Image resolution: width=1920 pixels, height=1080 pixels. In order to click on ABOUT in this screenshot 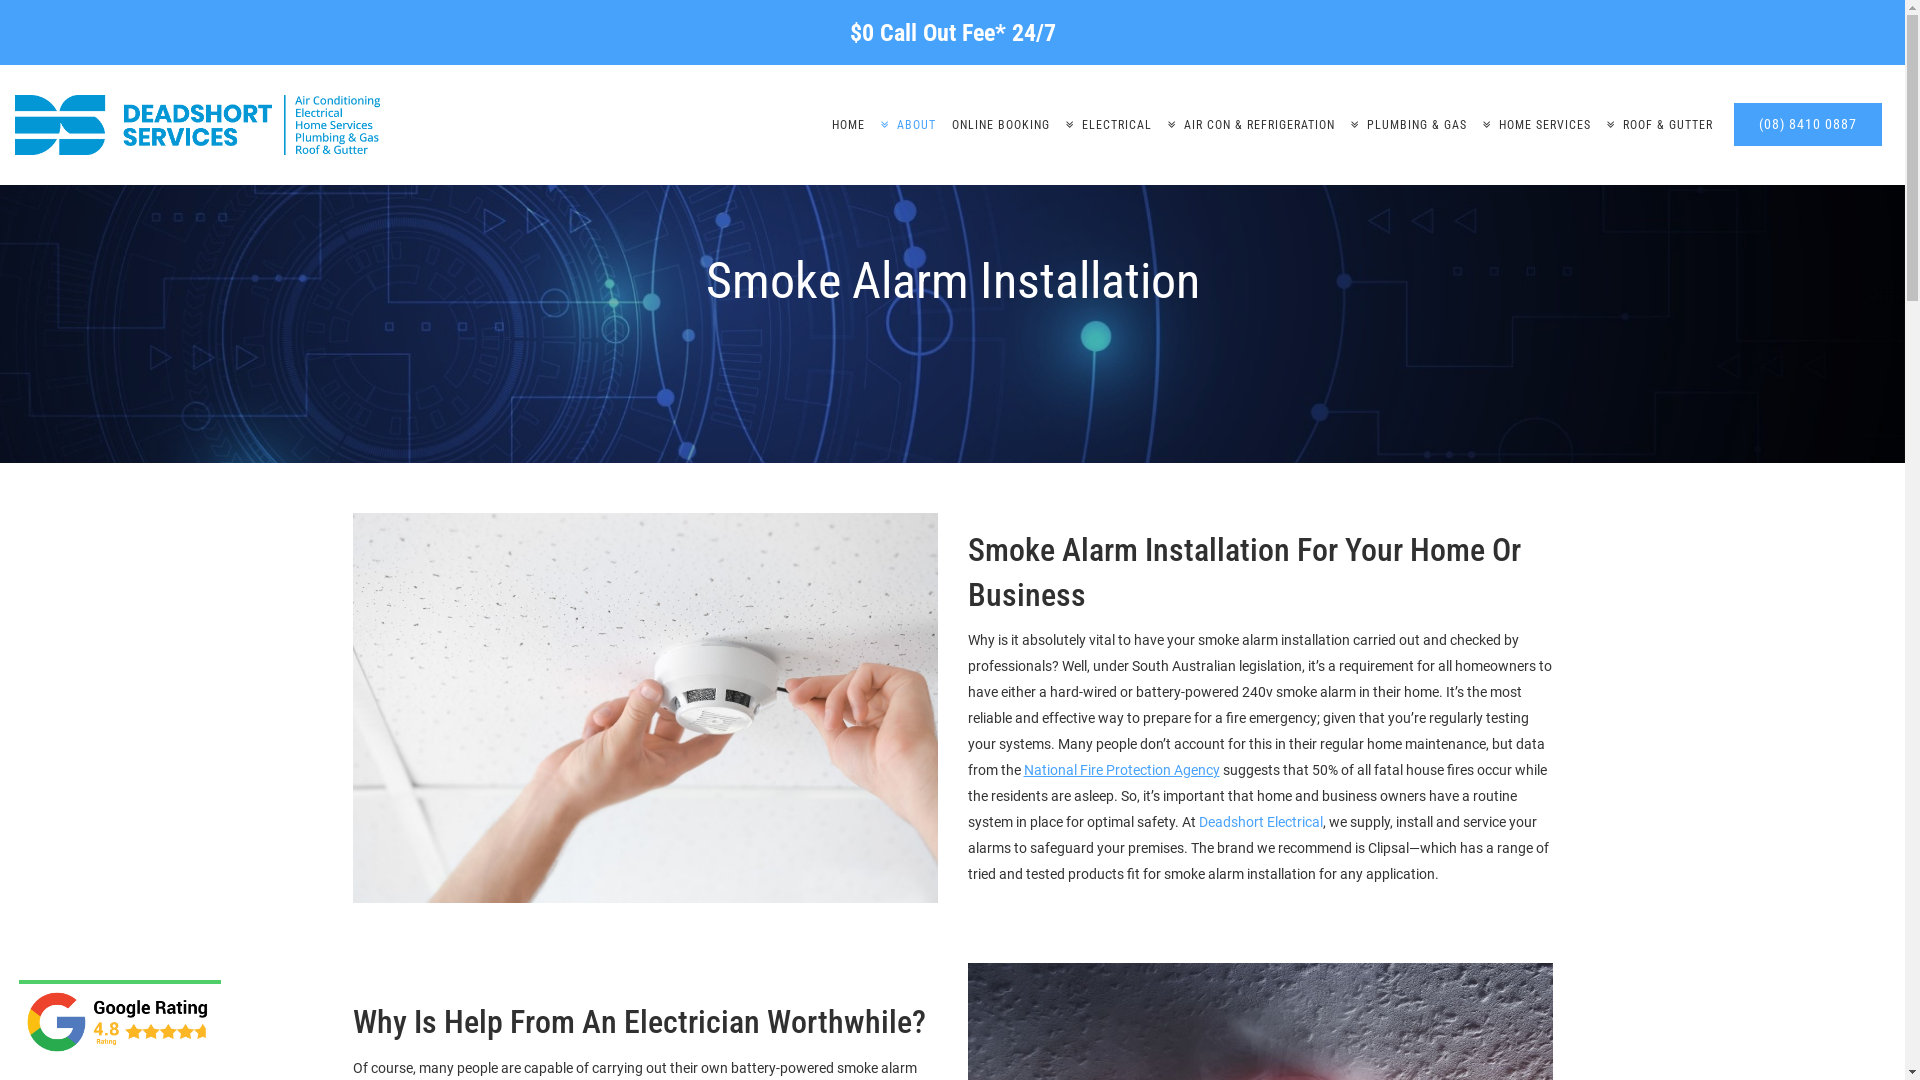, I will do `click(908, 125)`.